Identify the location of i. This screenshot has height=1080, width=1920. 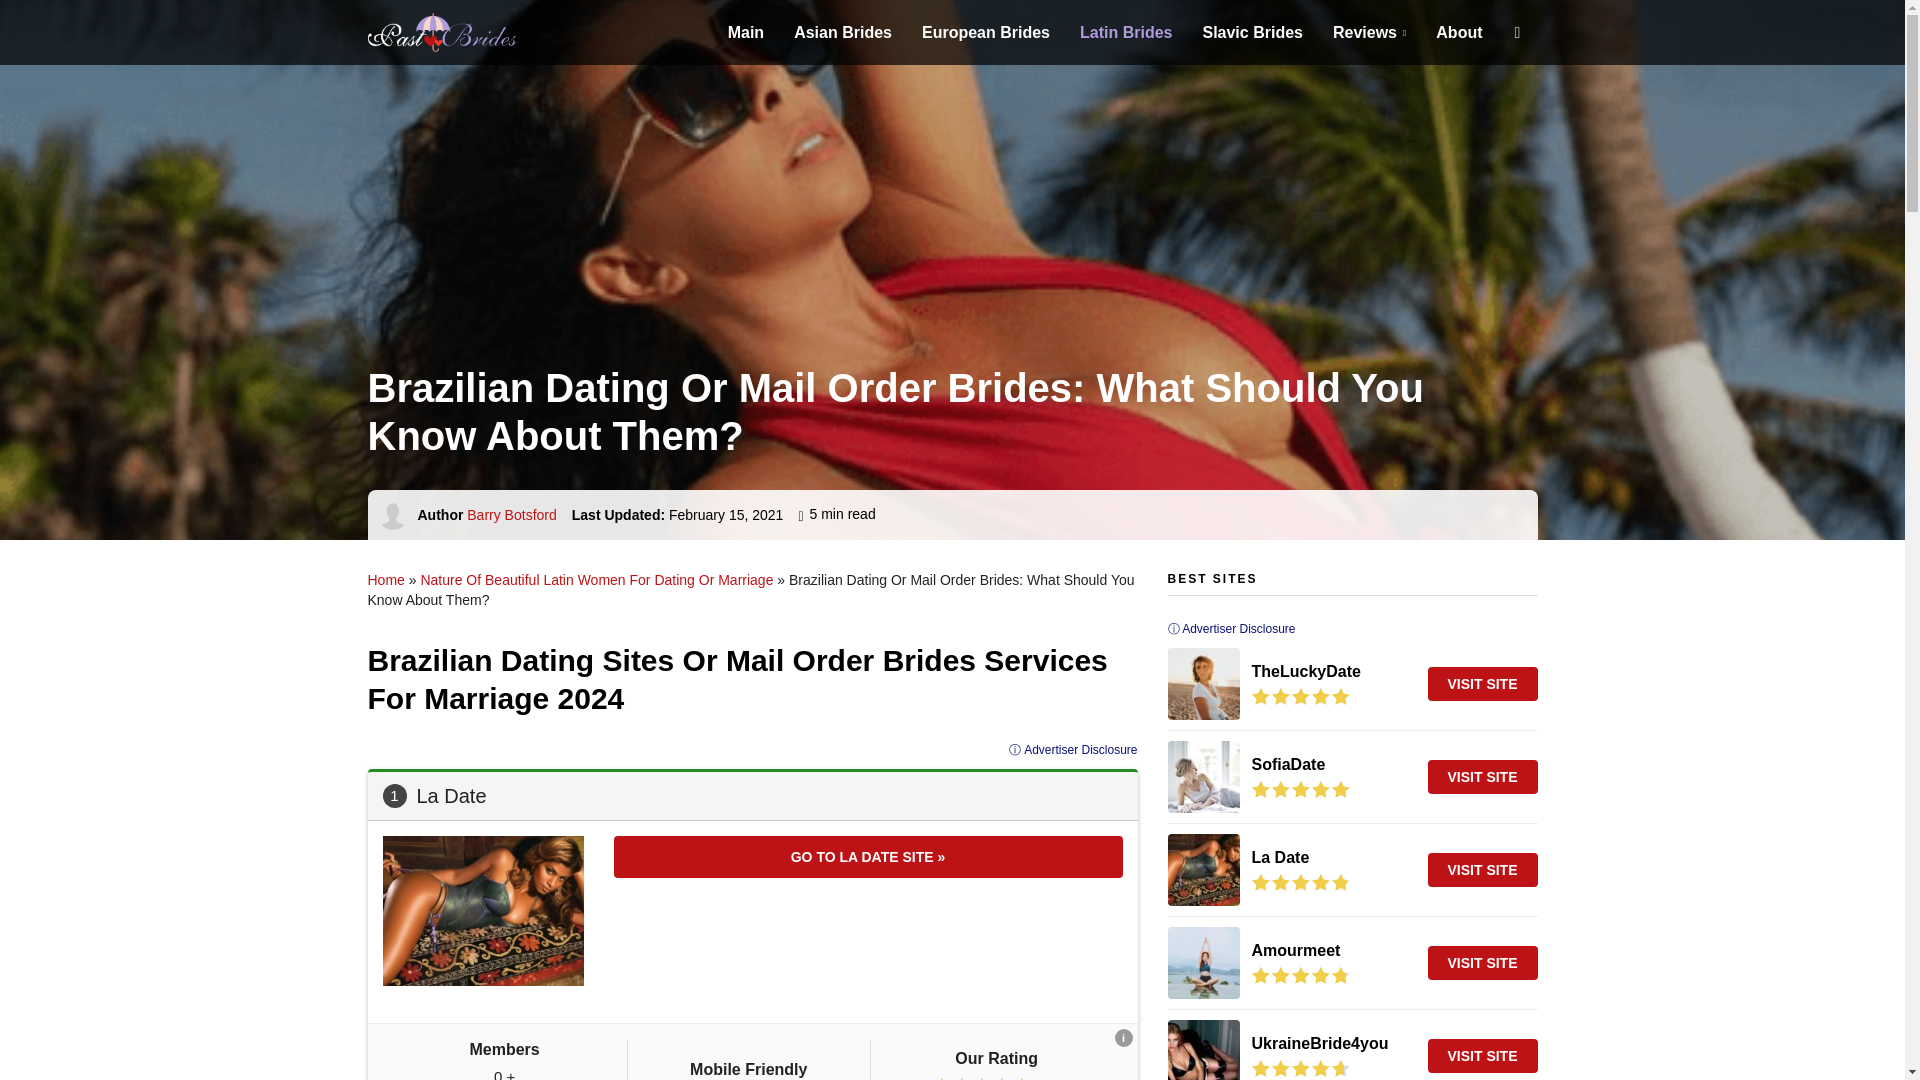
(1122, 1038).